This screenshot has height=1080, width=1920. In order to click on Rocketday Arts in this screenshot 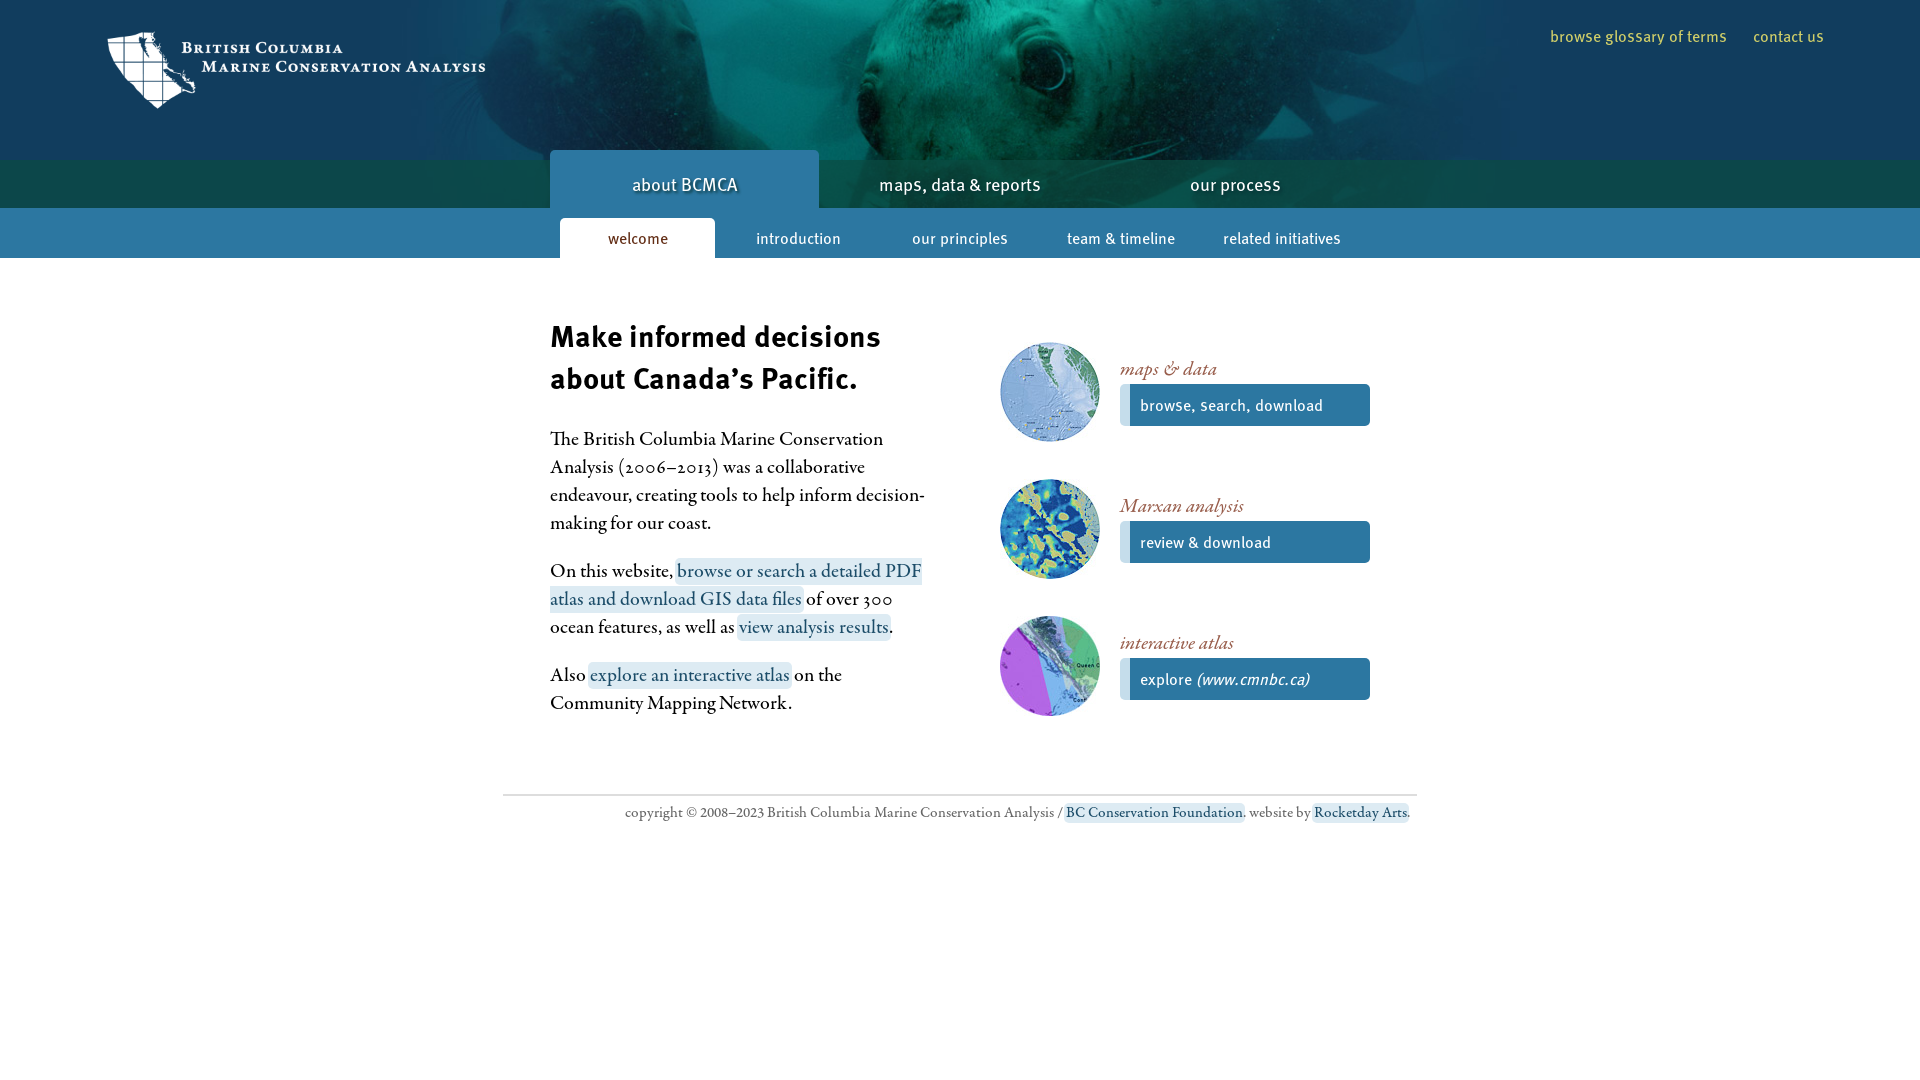, I will do `click(1360, 813)`.